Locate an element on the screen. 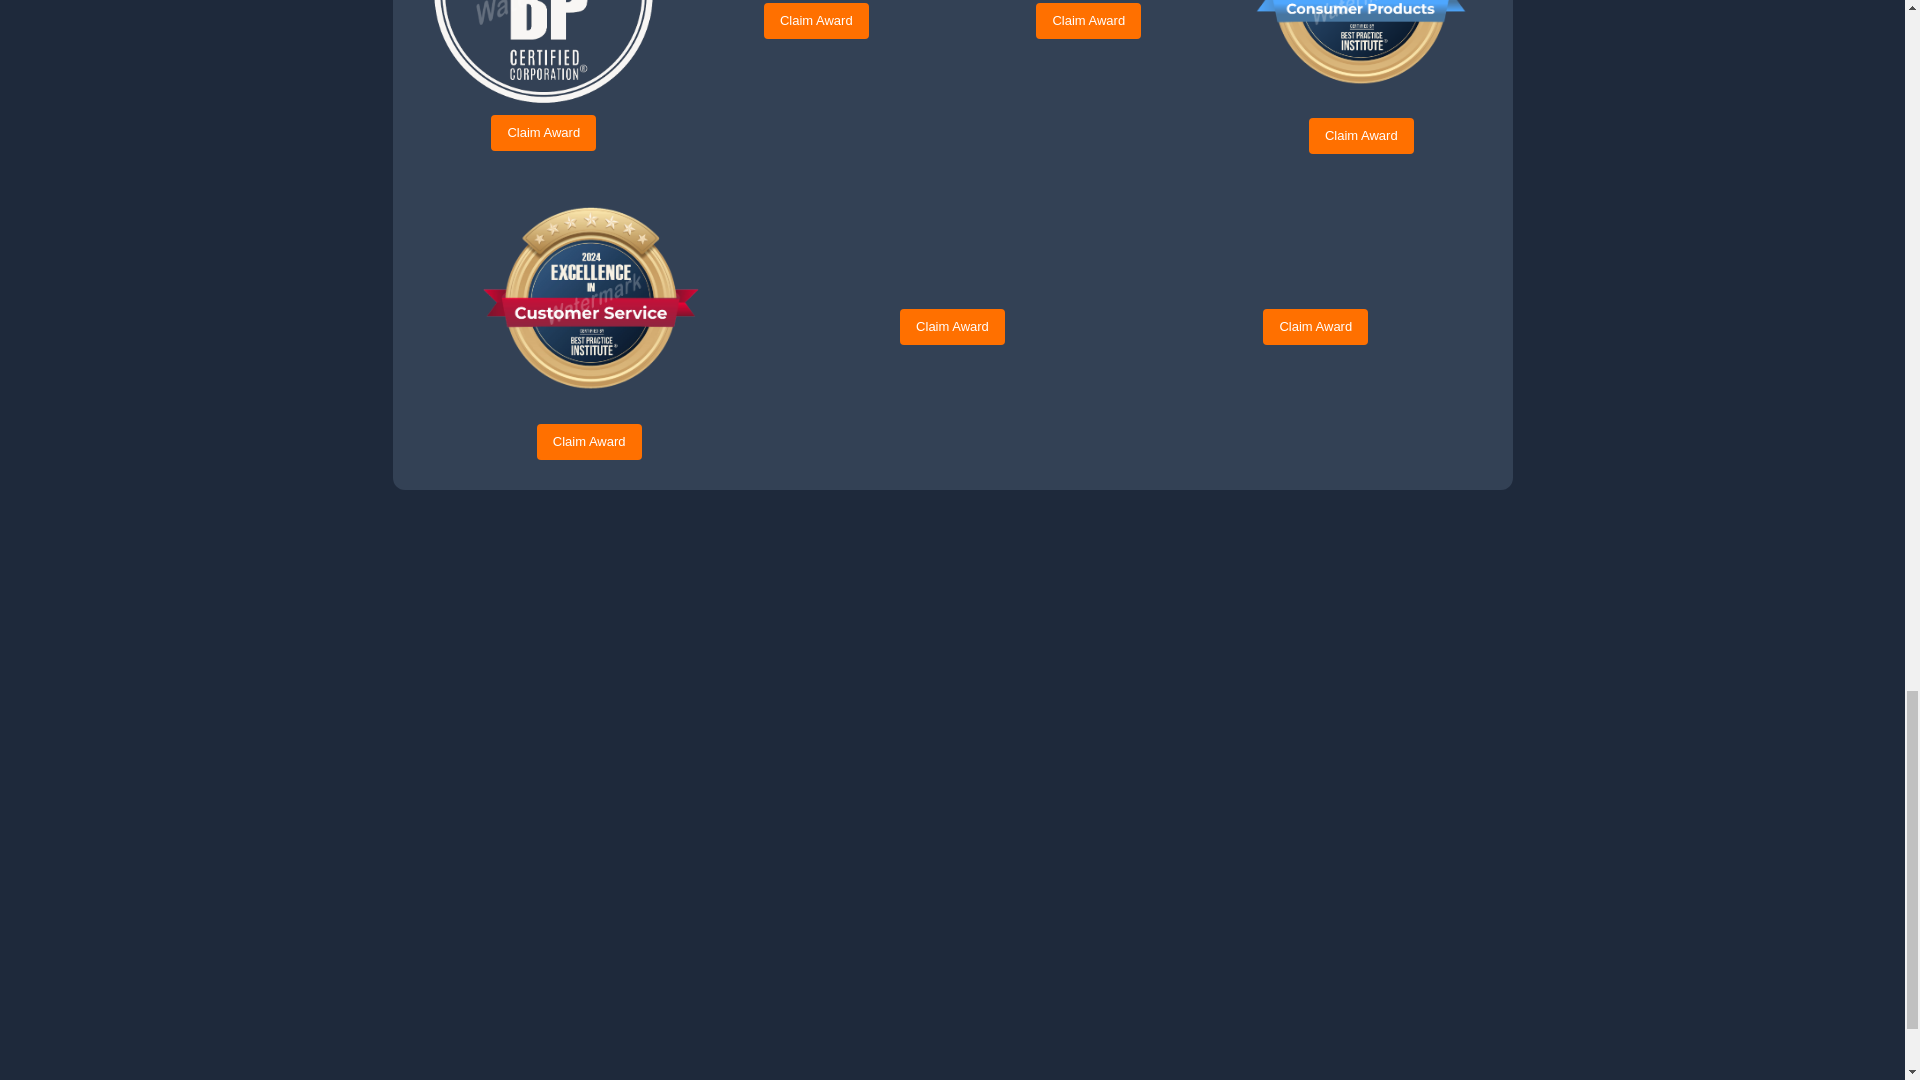  Claim Award is located at coordinates (543, 132).